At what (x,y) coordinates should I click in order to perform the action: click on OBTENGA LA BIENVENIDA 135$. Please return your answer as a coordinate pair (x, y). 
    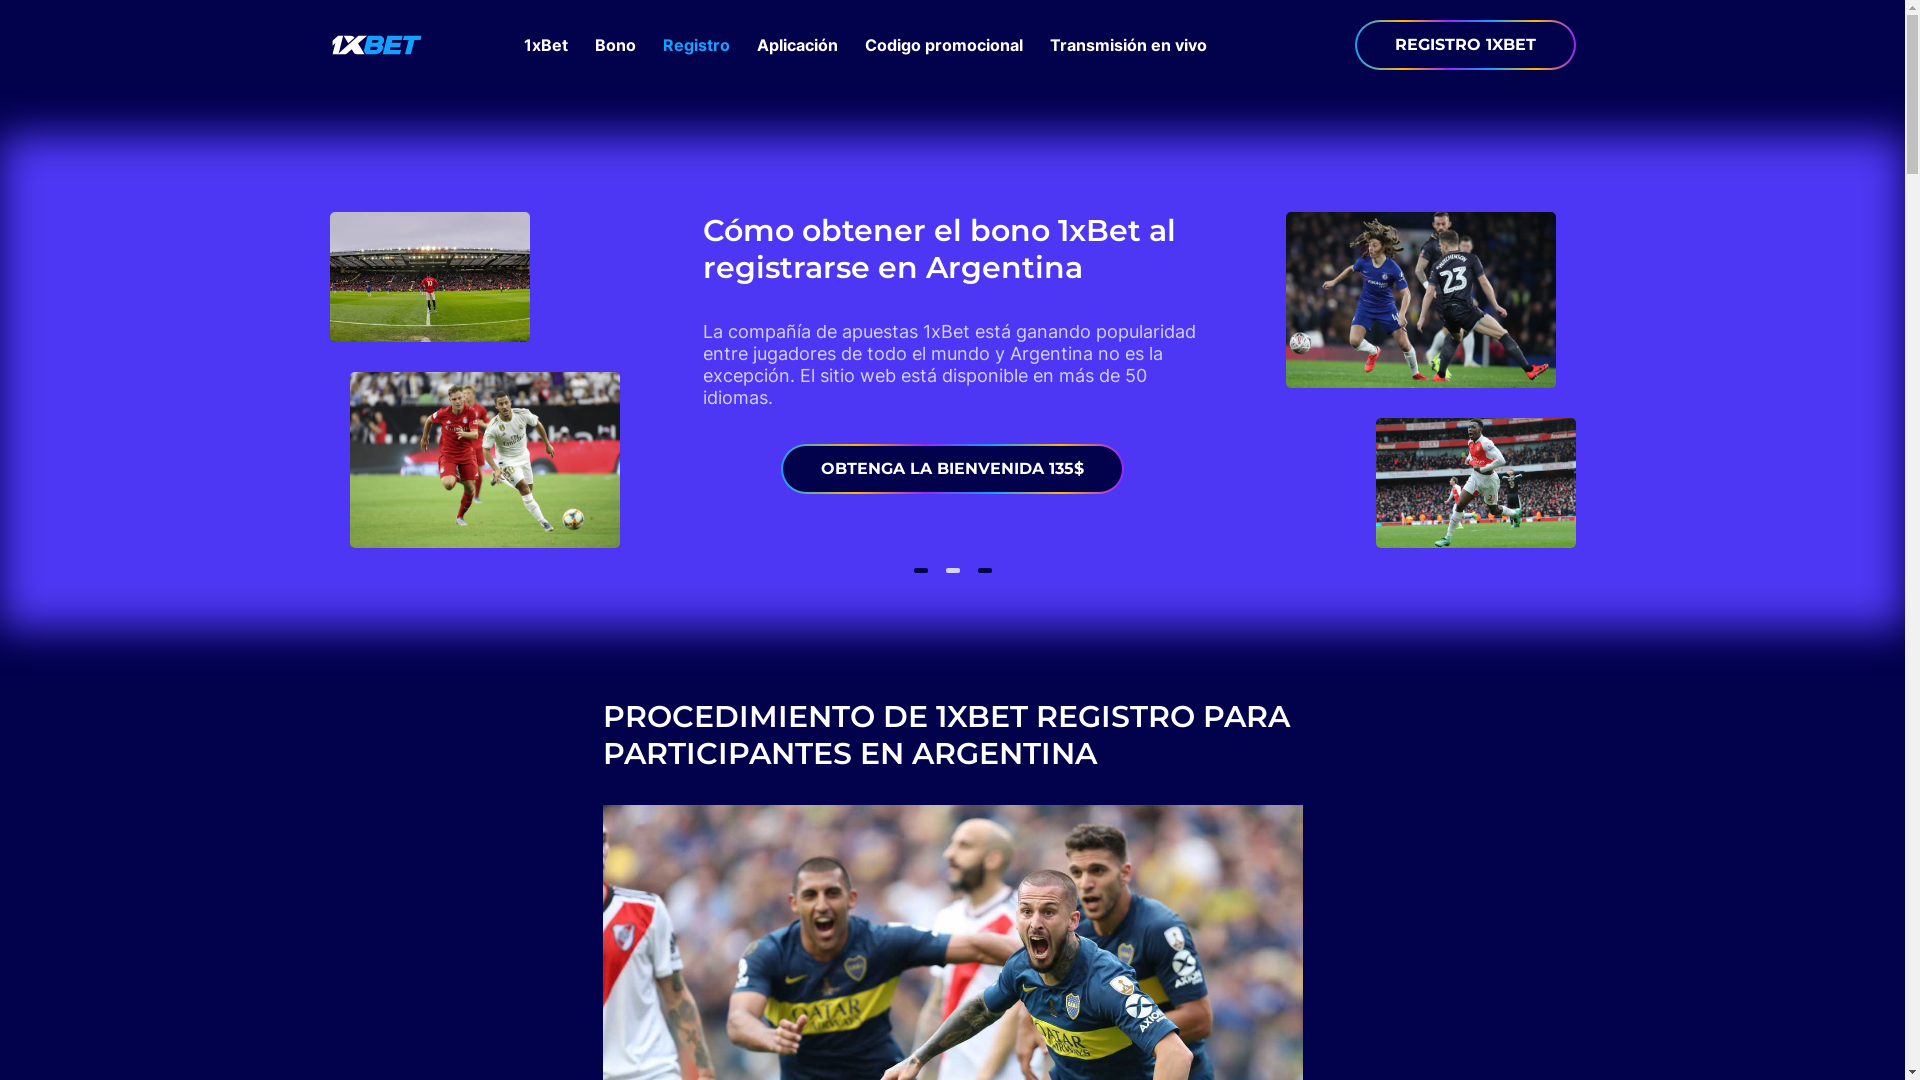
    Looking at the image, I should click on (952, 469).